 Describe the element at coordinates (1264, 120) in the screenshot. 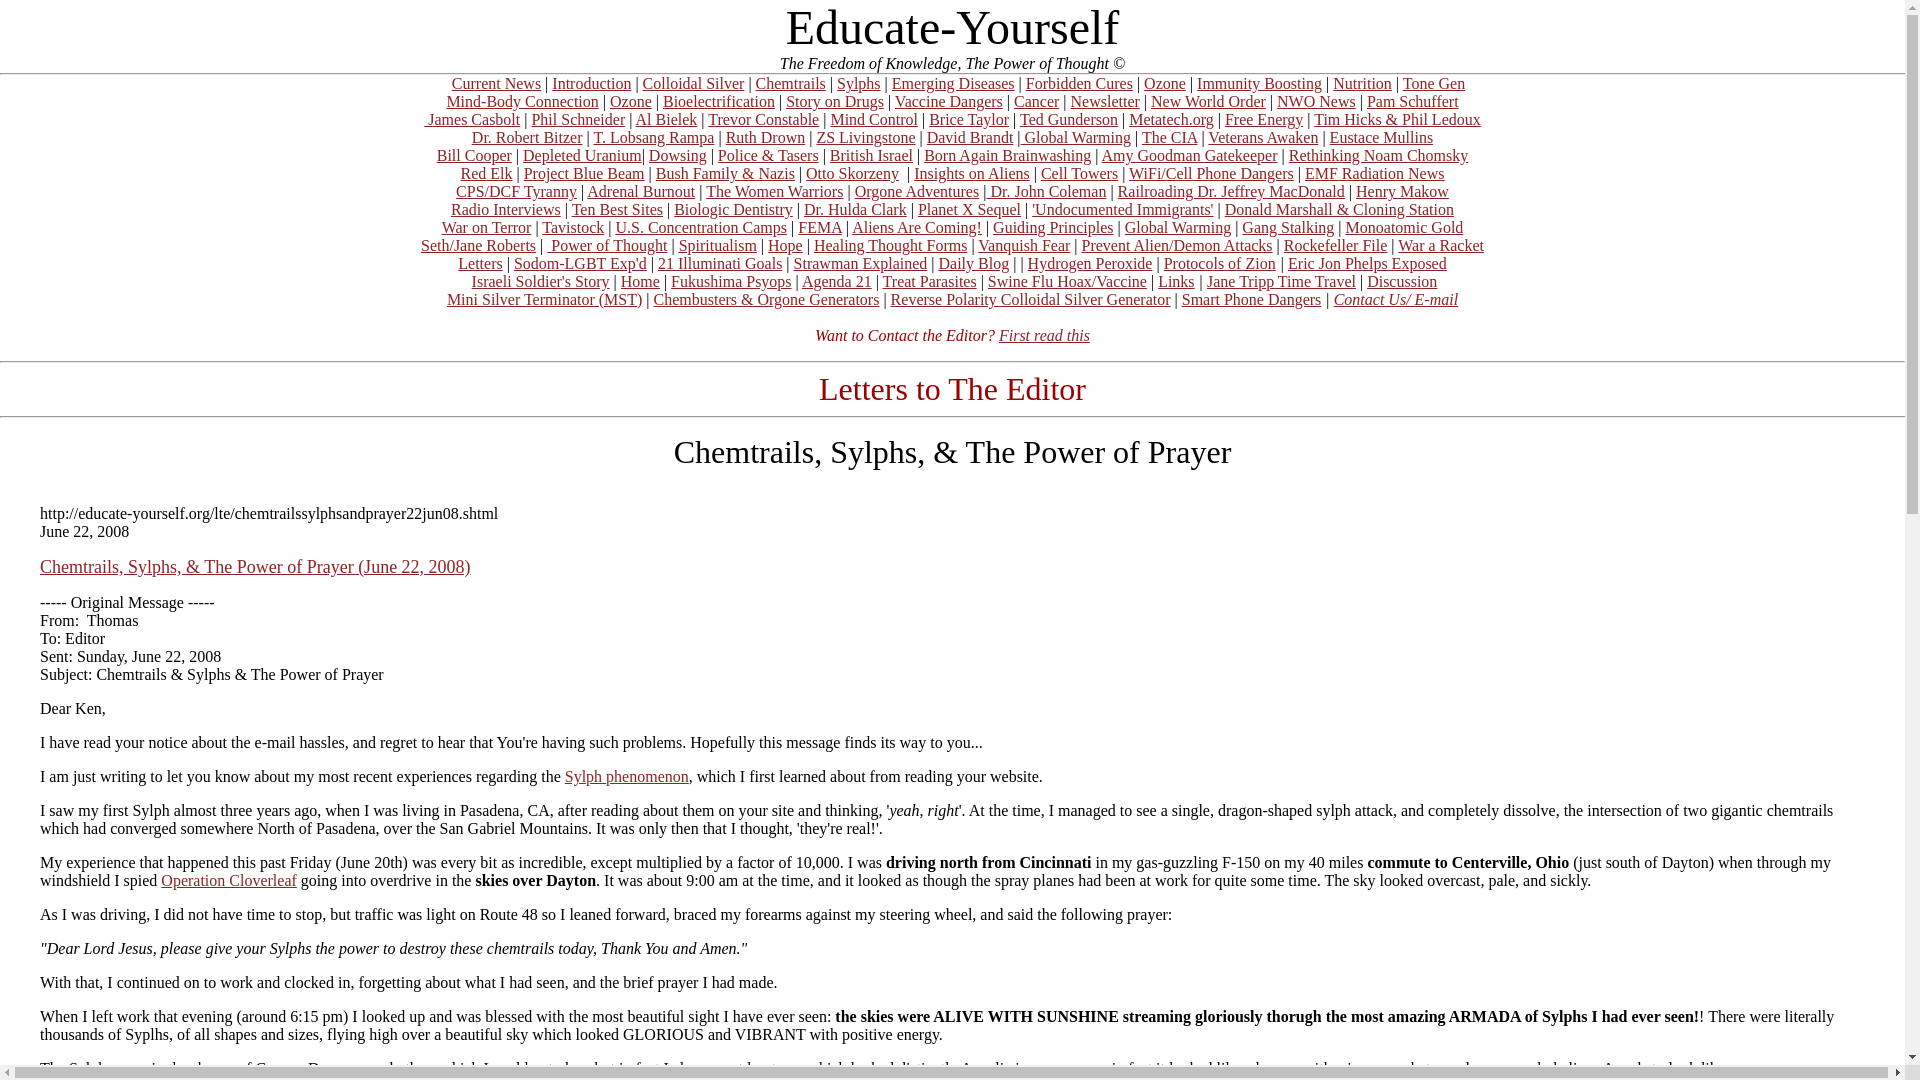

I see `Free Energy` at that location.